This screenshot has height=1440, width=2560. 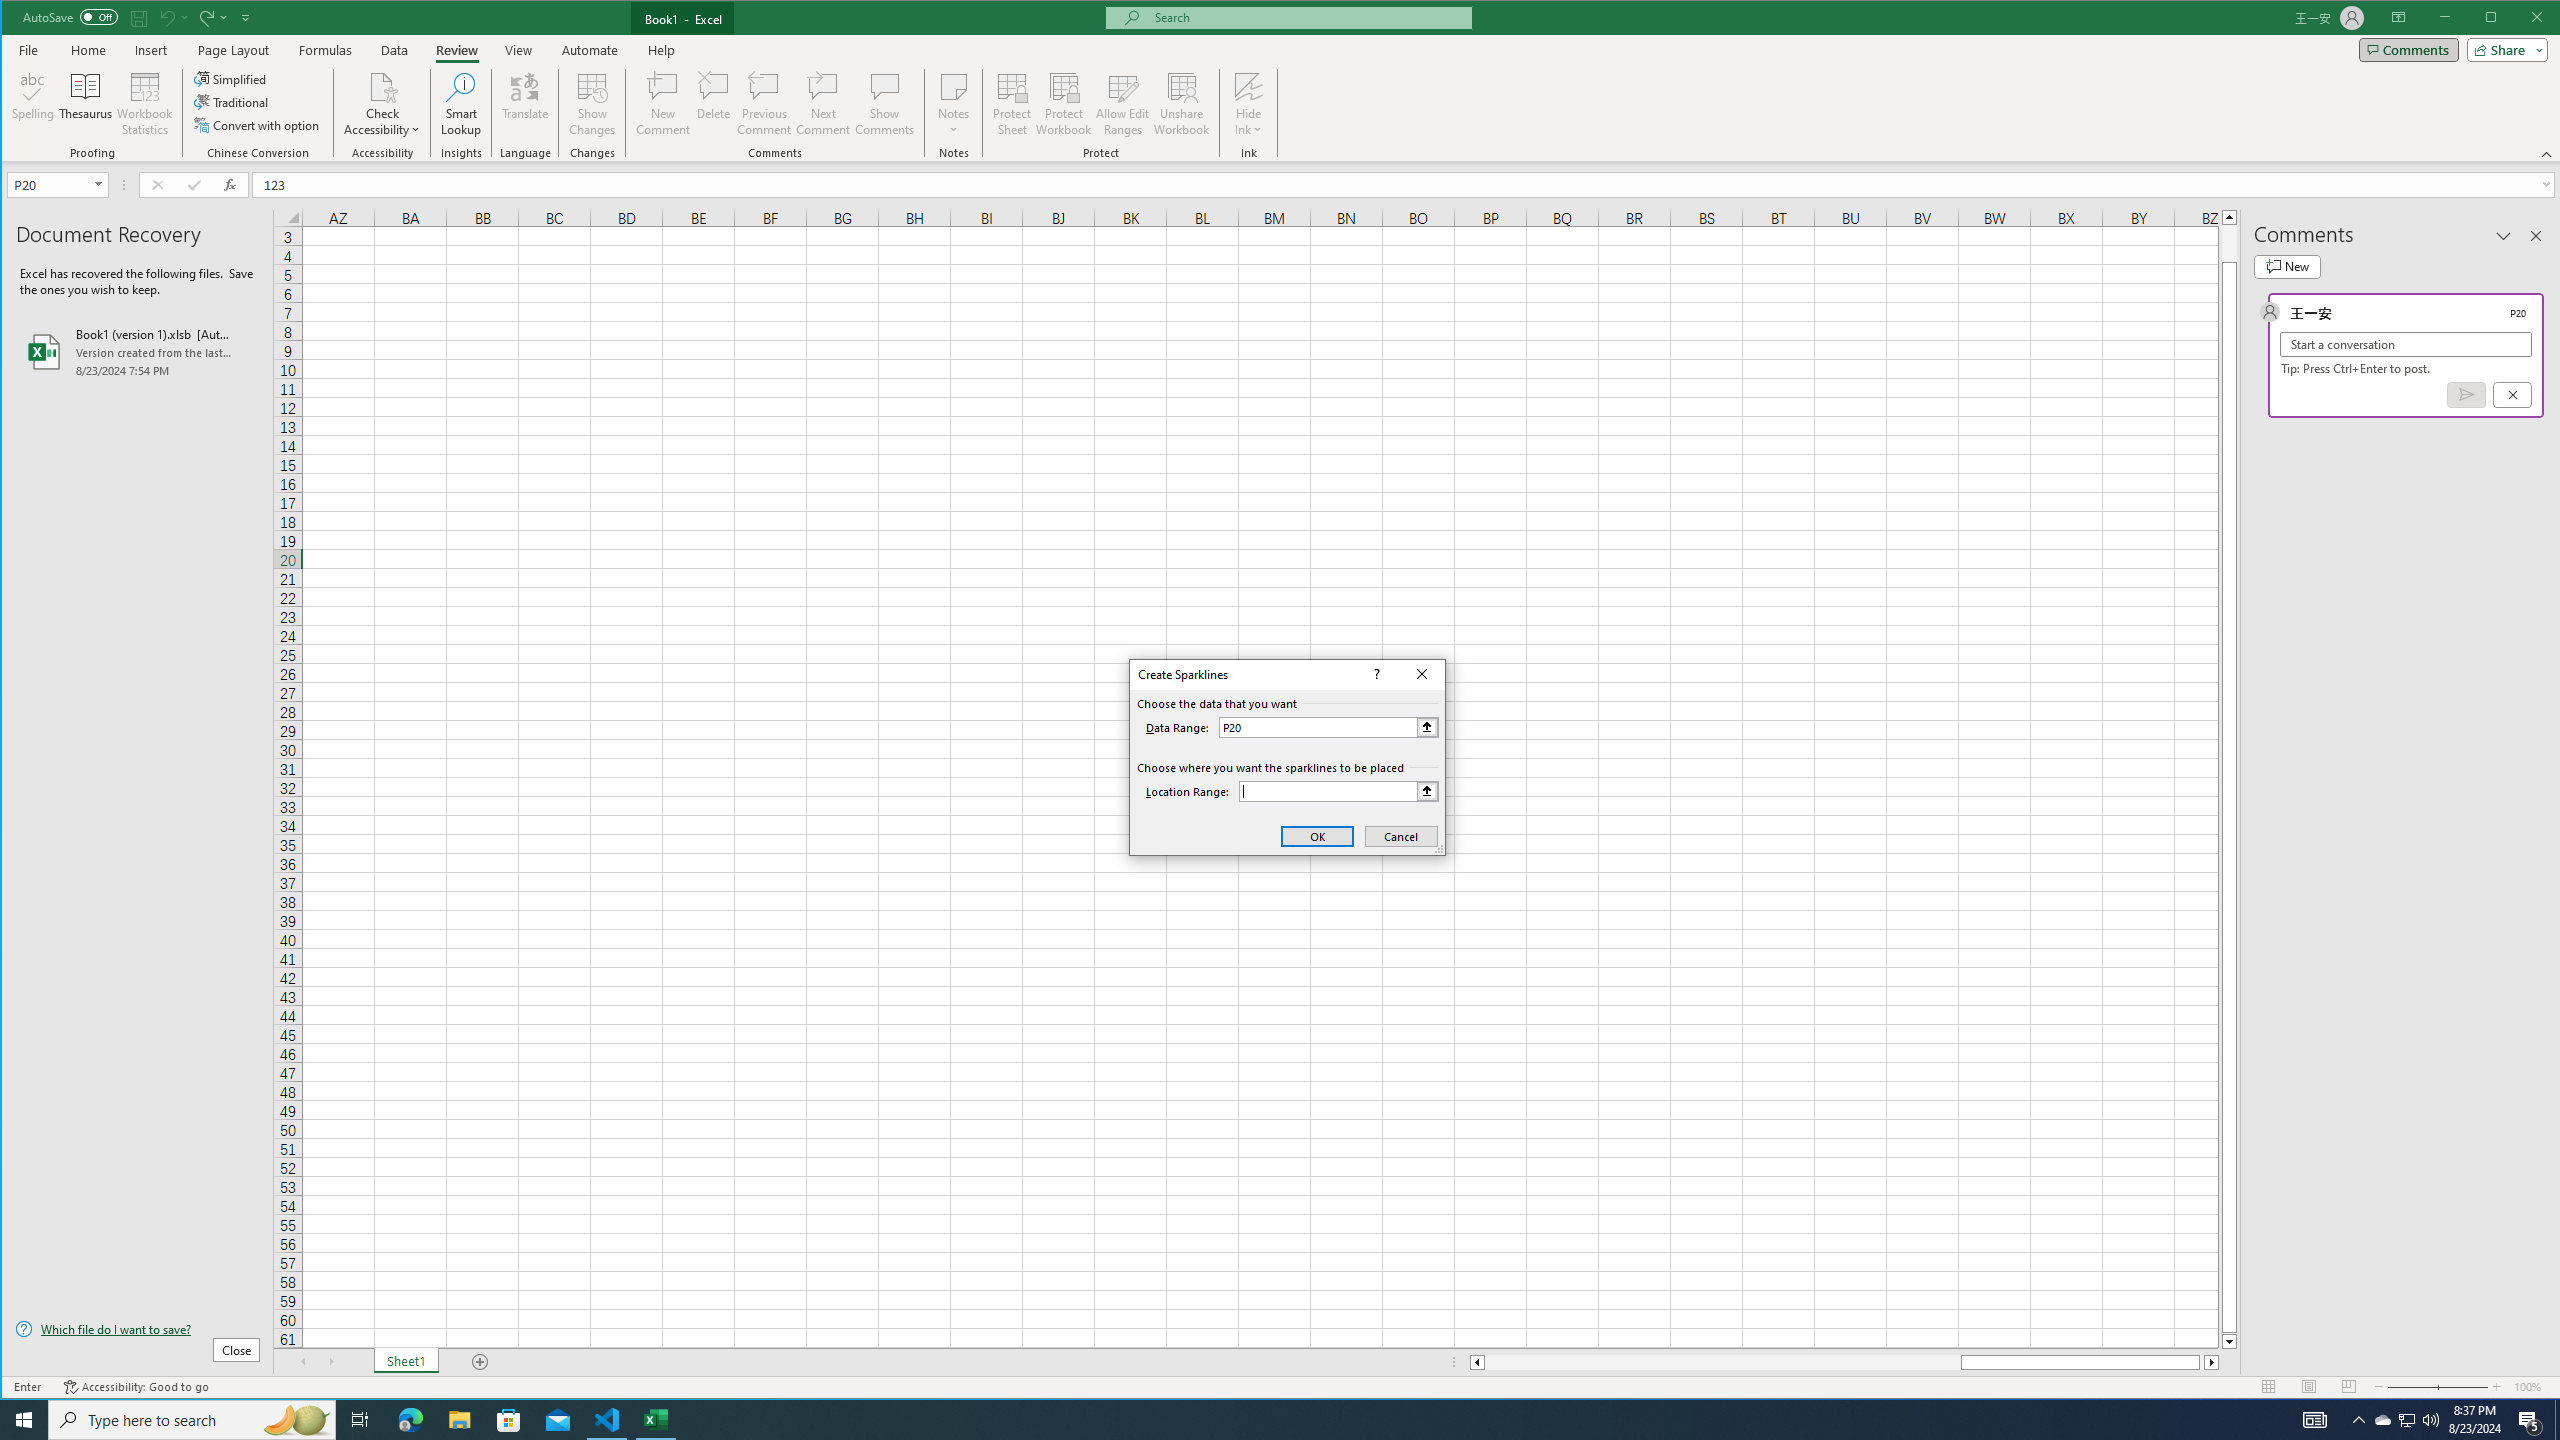 I want to click on Post comment (Ctrl + Enter), so click(x=2466, y=394).